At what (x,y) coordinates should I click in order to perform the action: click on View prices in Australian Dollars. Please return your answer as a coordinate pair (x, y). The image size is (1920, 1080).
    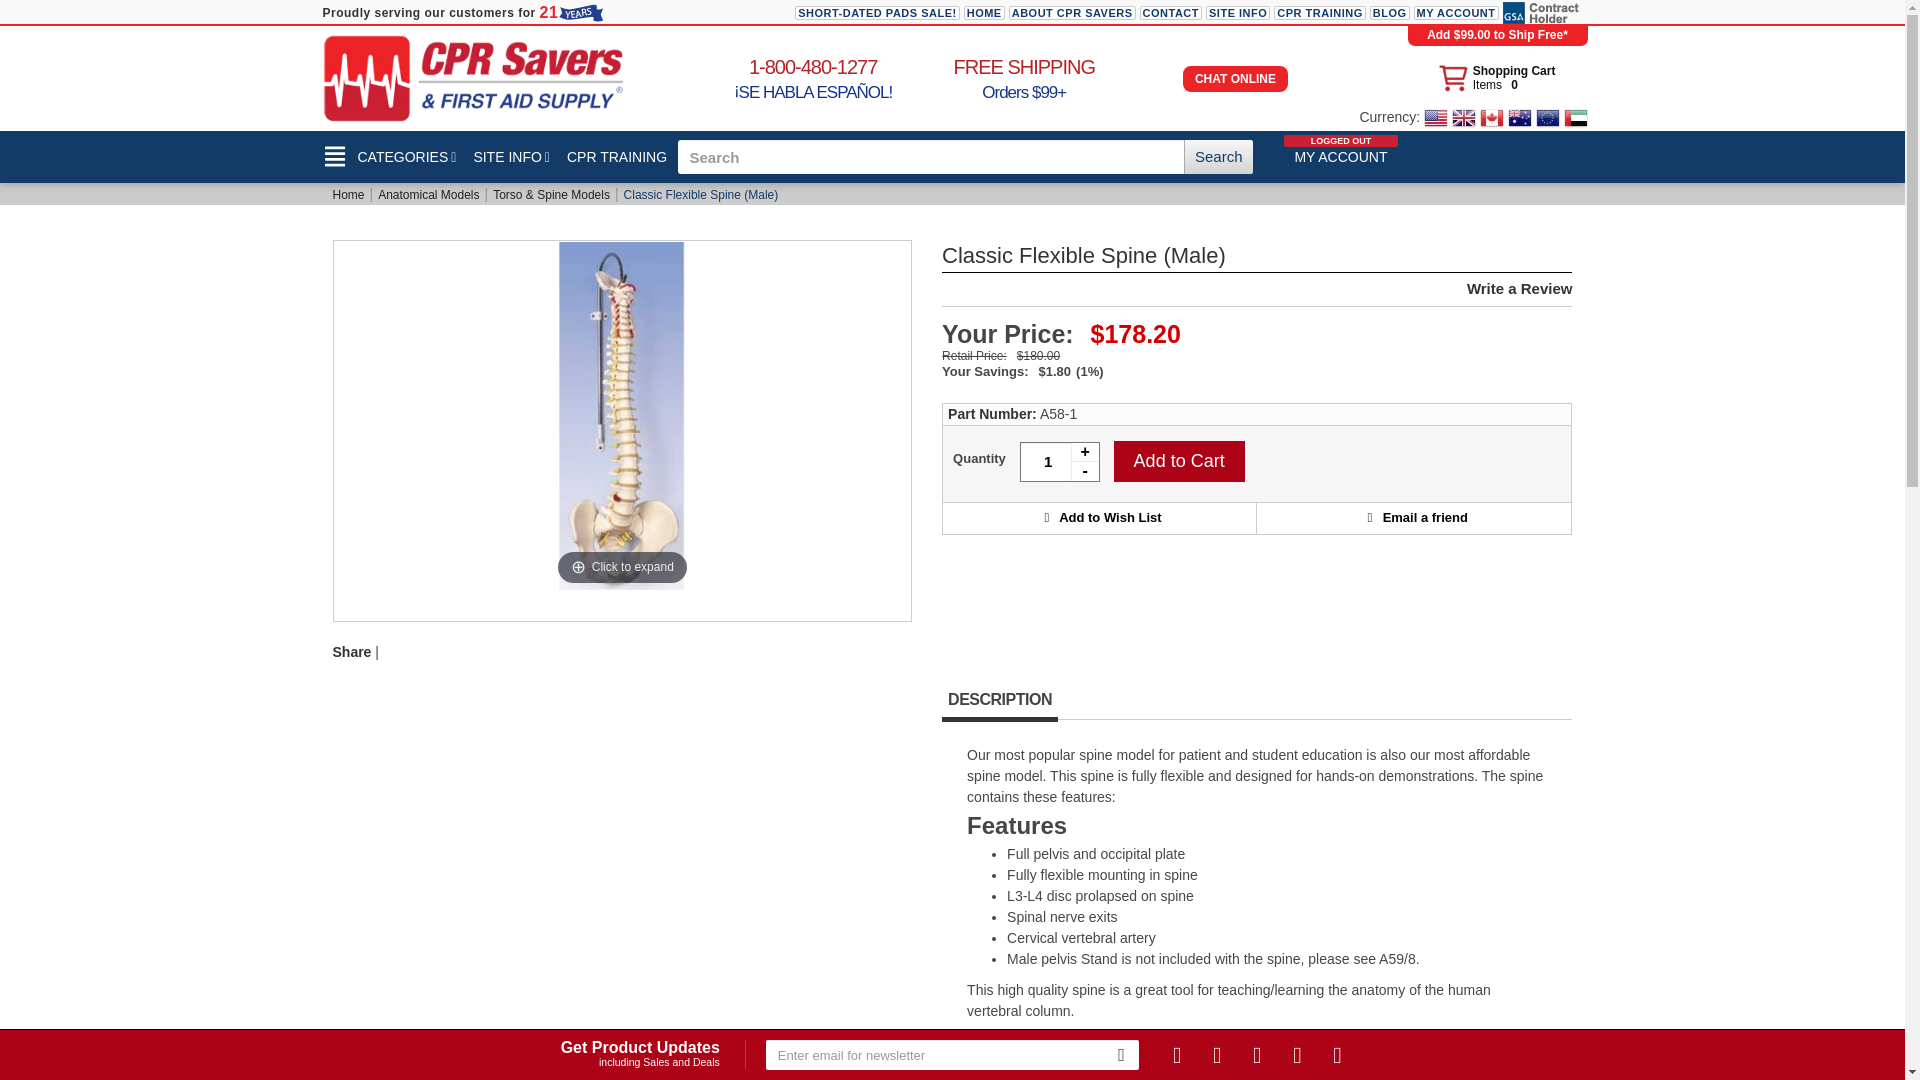
    Looking at the image, I should click on (1520, 117).